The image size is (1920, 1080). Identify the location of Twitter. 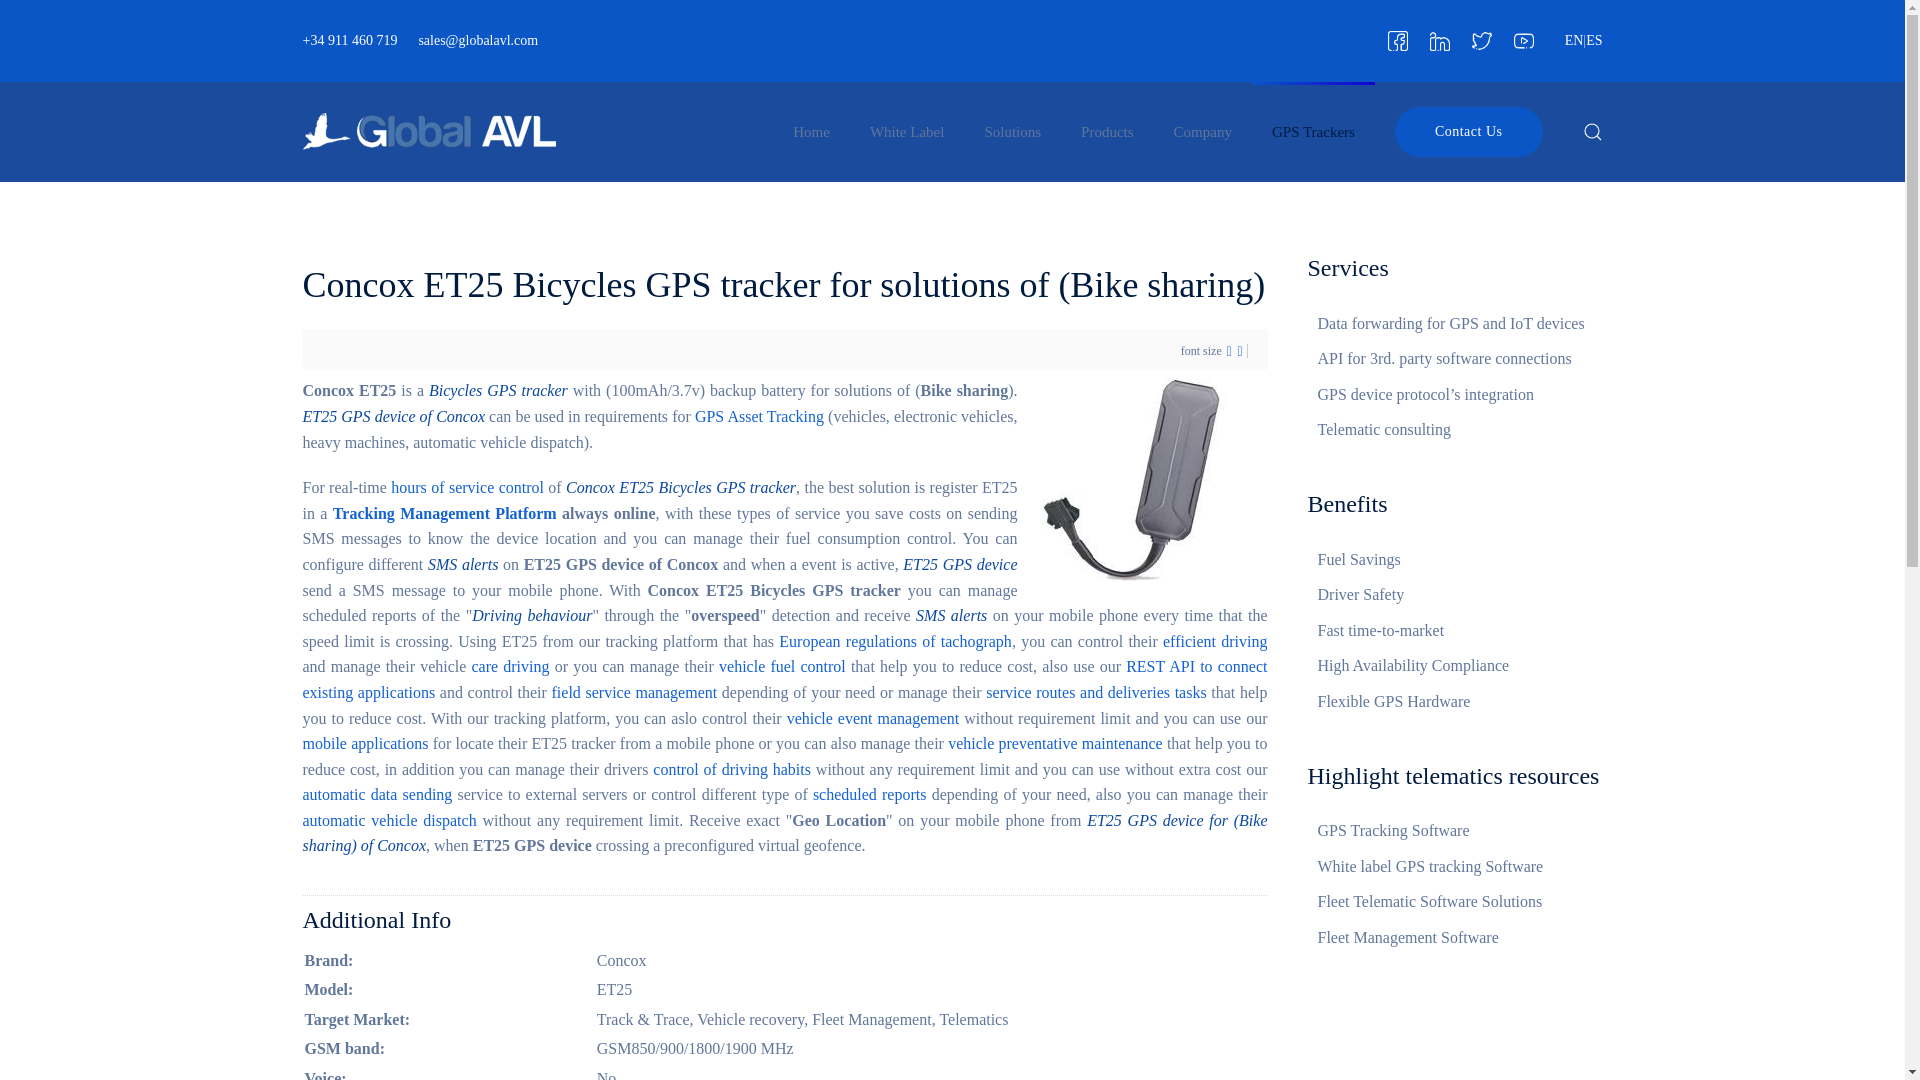
(1482, 40).